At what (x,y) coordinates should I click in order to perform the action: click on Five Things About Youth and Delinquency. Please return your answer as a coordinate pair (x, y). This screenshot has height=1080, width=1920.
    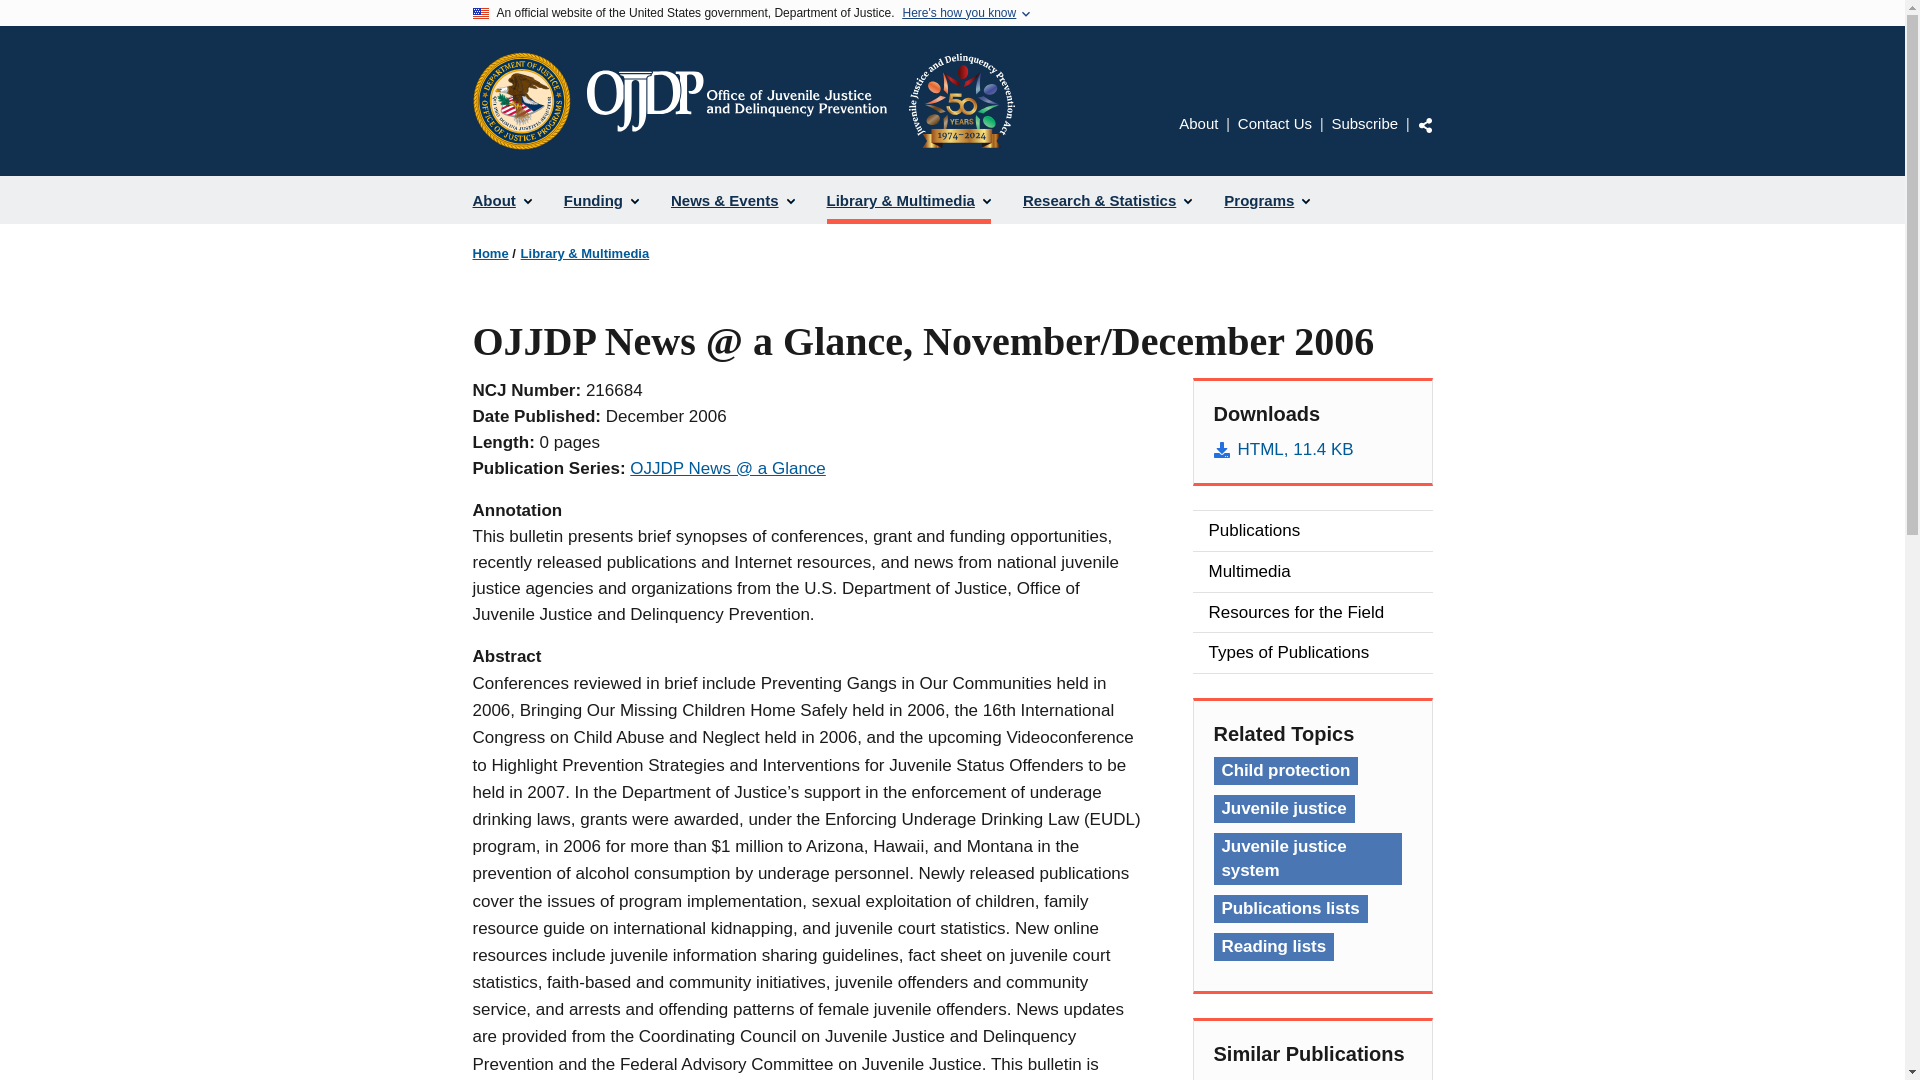
    Looking at the image, I should click on (1312, 1078).